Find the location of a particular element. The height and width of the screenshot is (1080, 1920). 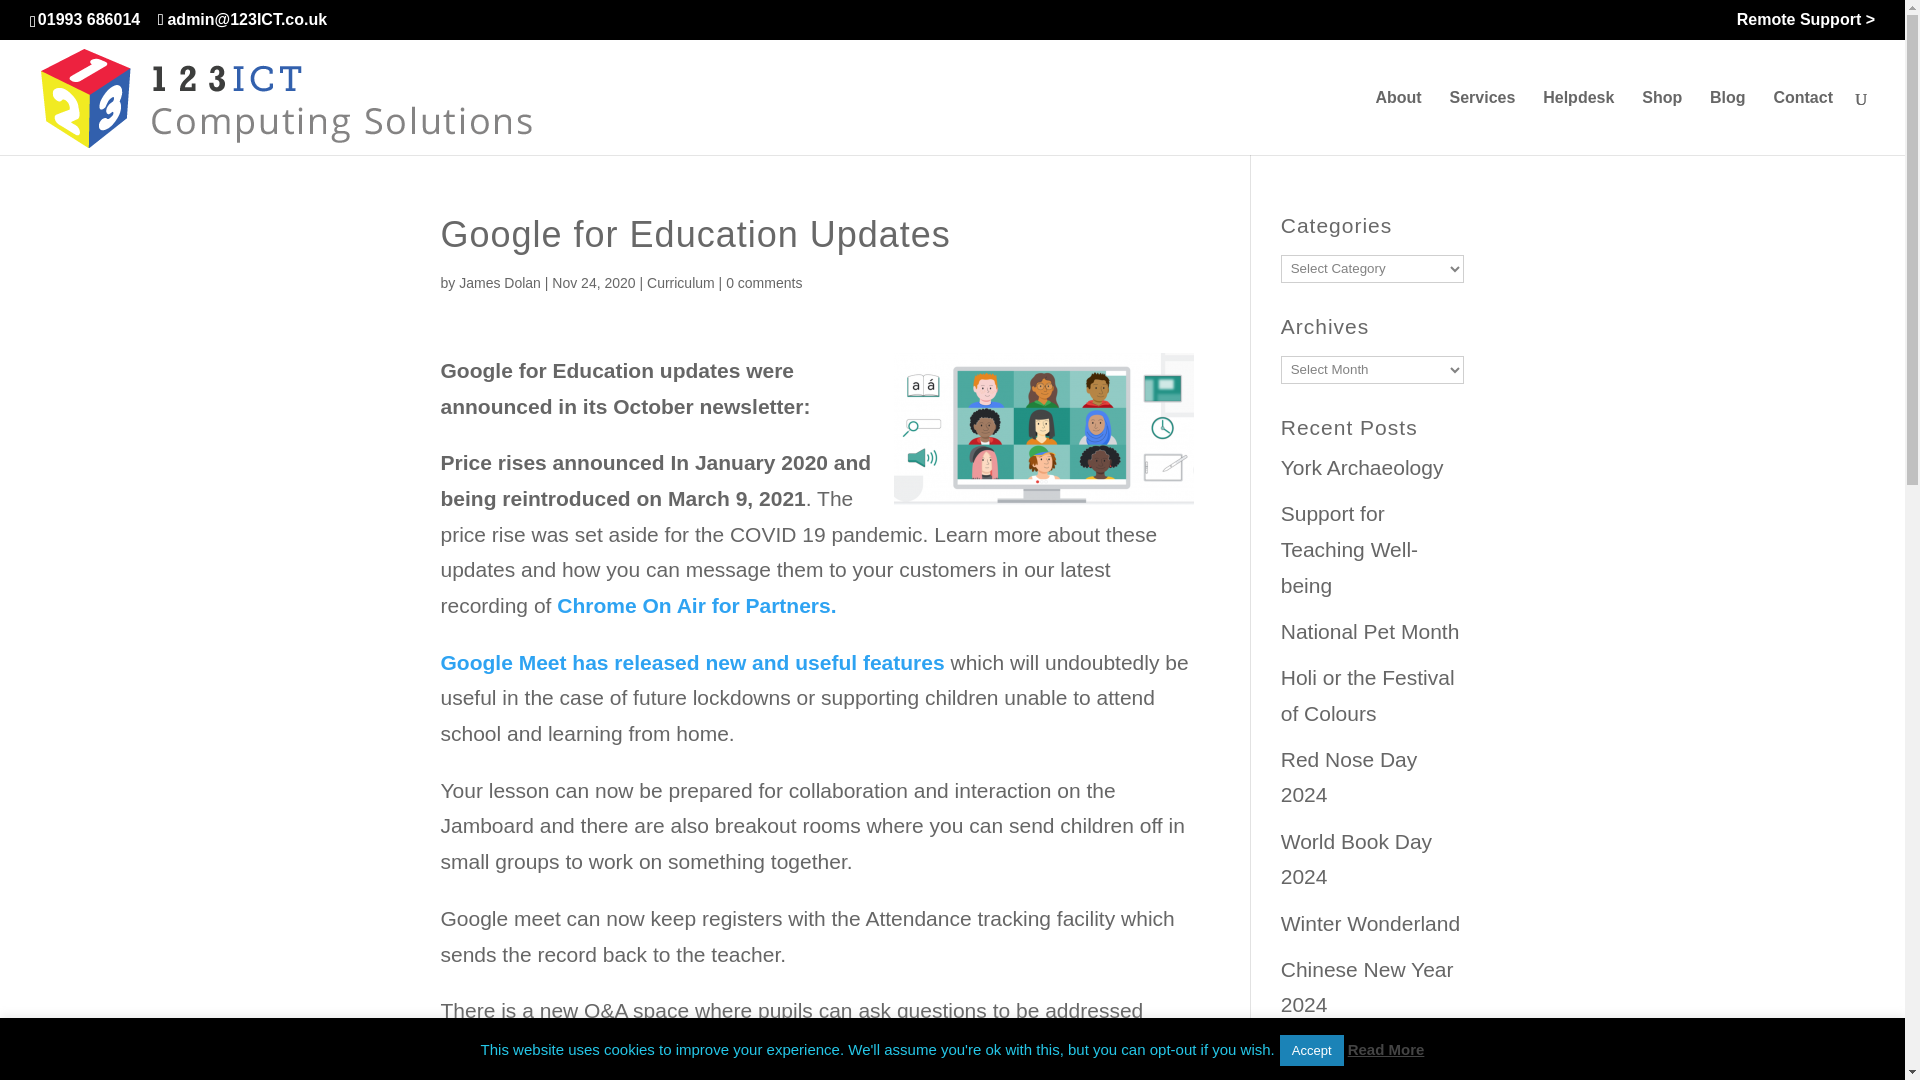

Contact is located at coordinates (1802, 122).